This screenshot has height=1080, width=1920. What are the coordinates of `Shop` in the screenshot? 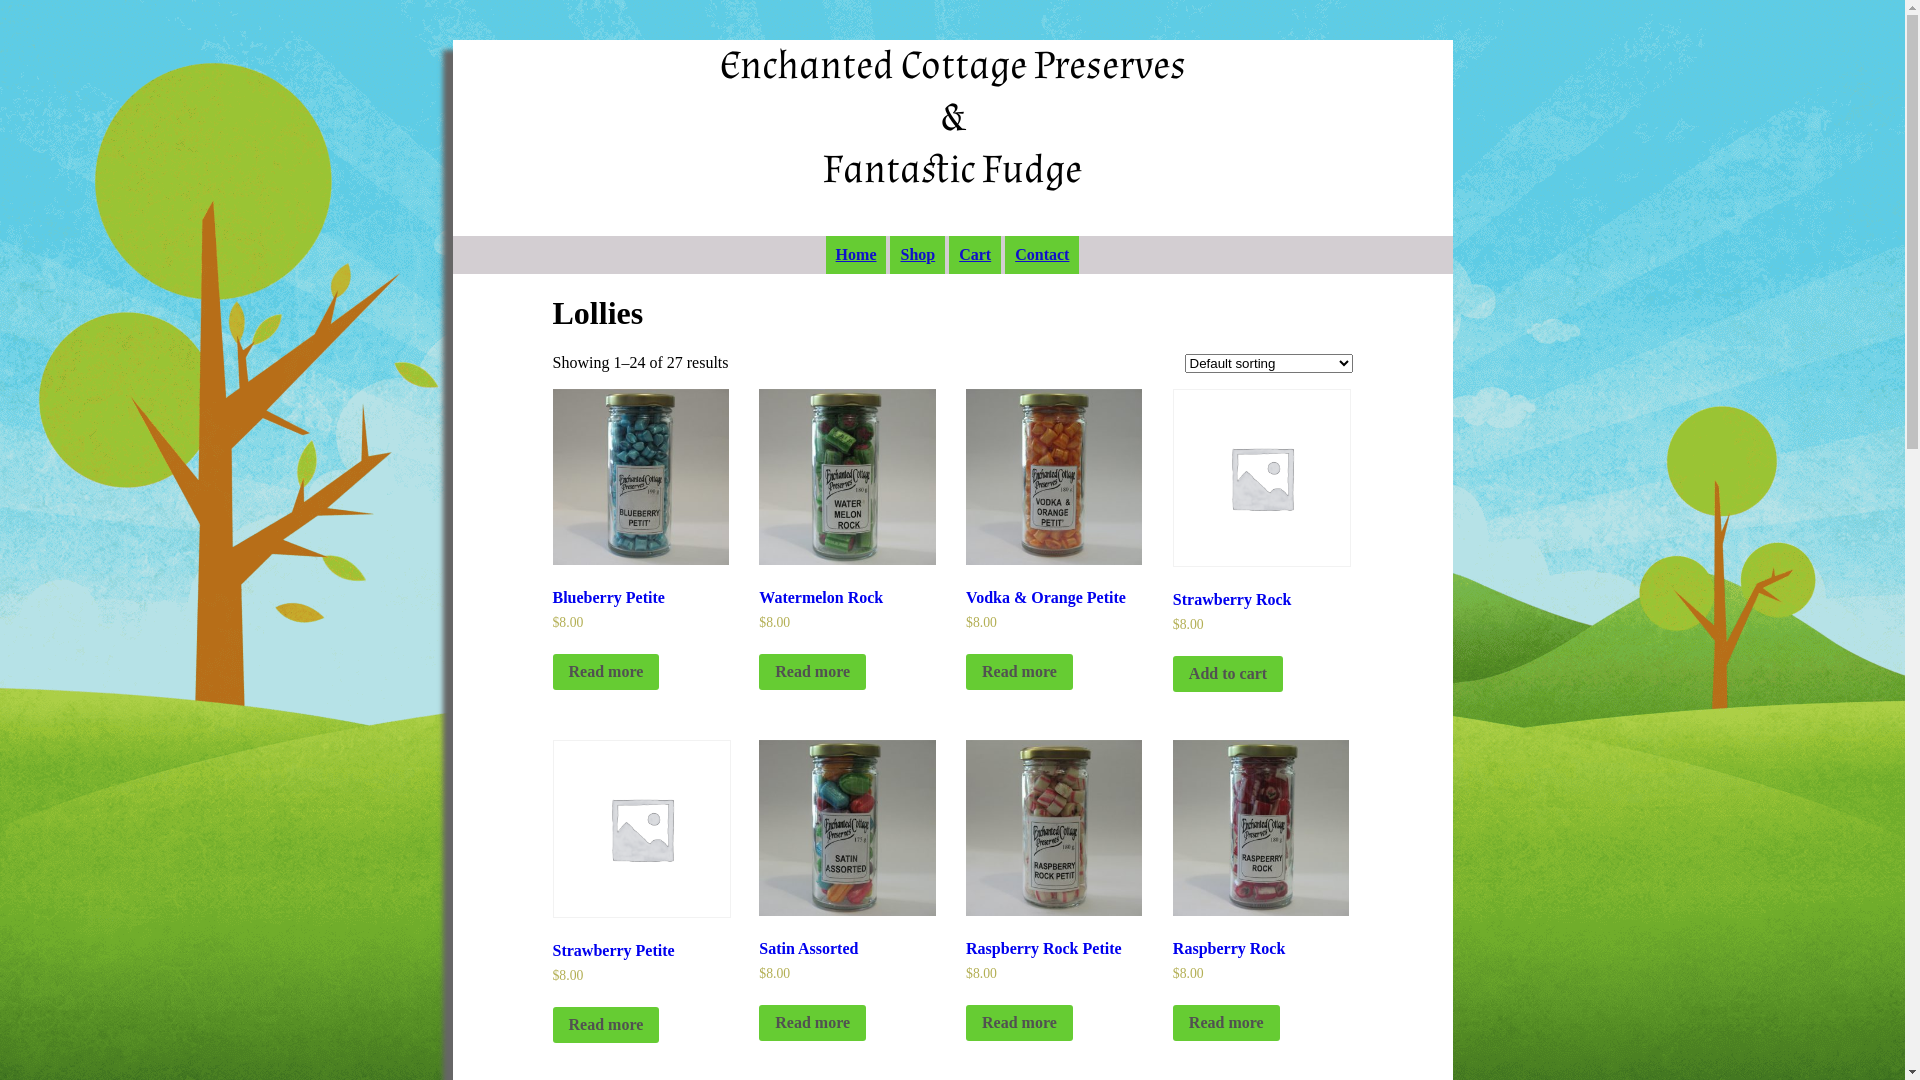 It's located at (918, 254).